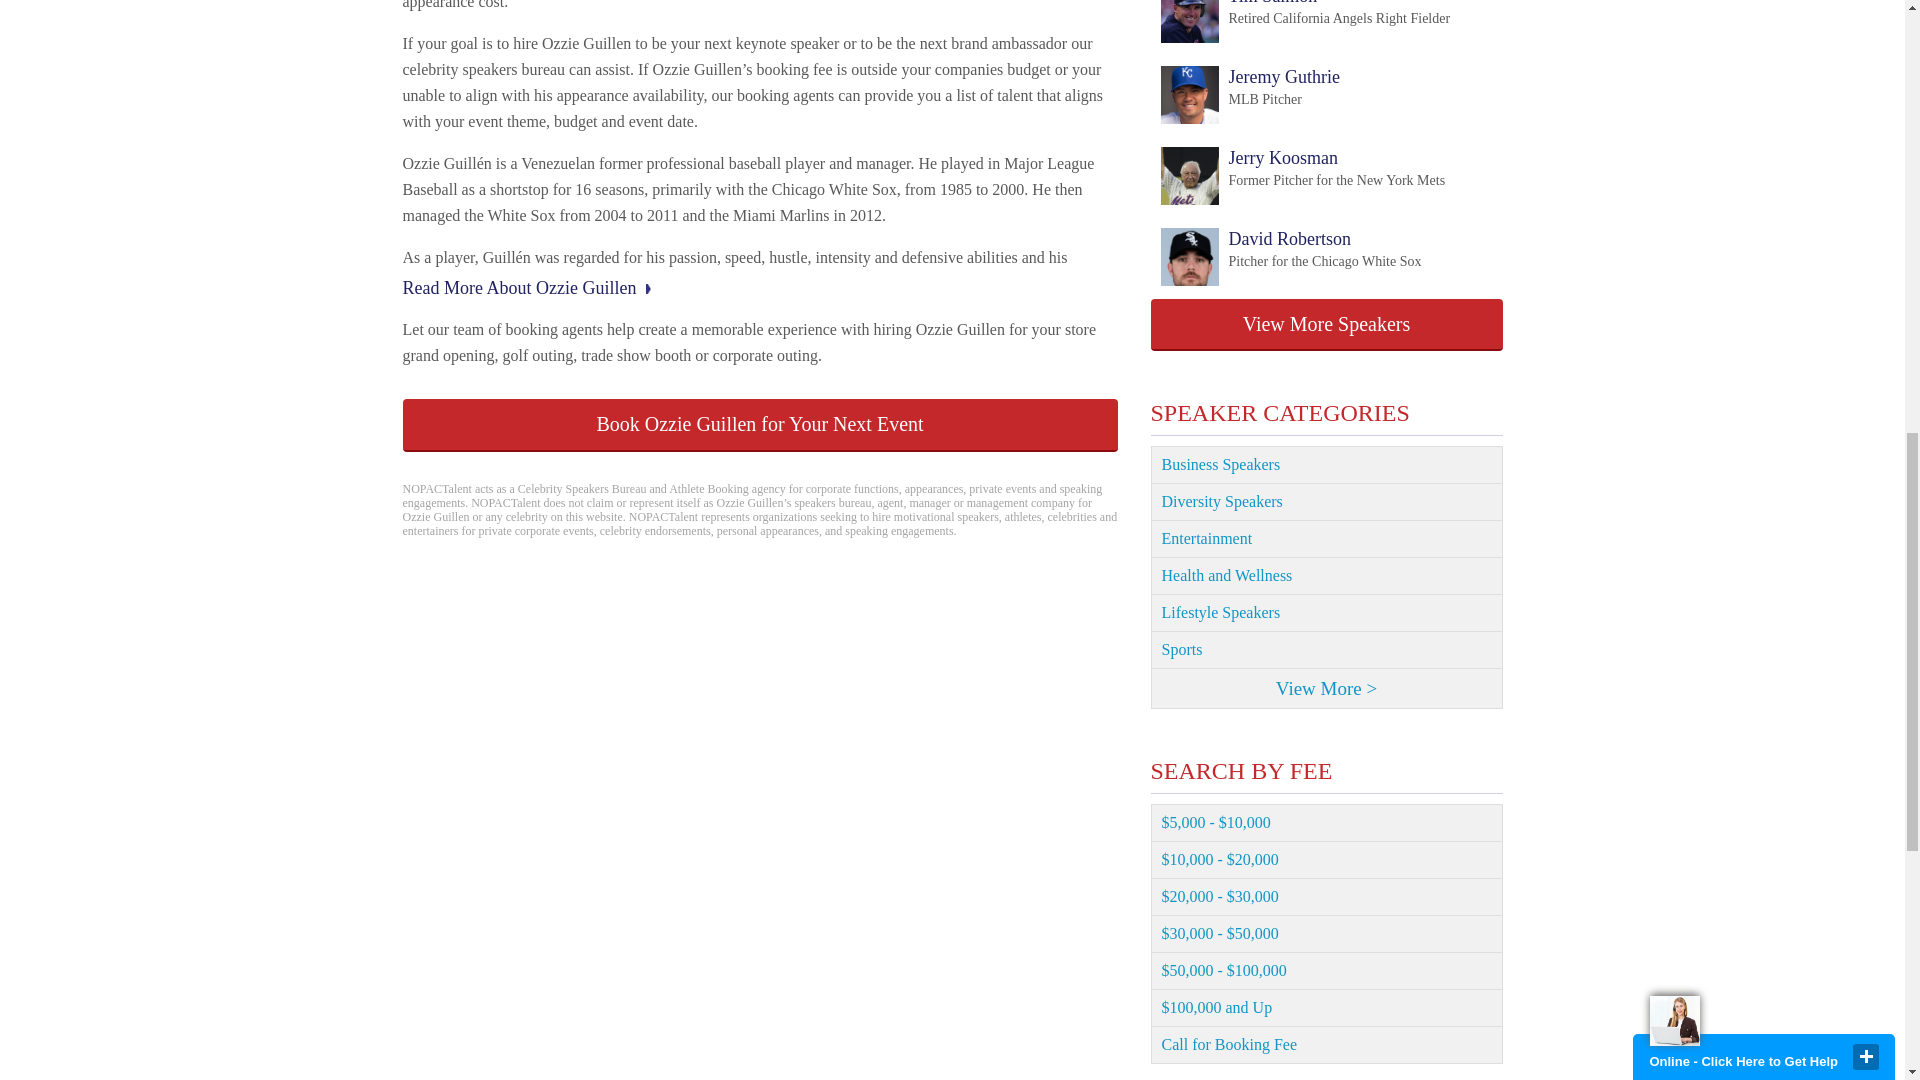 The image size is (1920, 1080). I want to click on Lifestyle Speakers, so click(1290, 258).